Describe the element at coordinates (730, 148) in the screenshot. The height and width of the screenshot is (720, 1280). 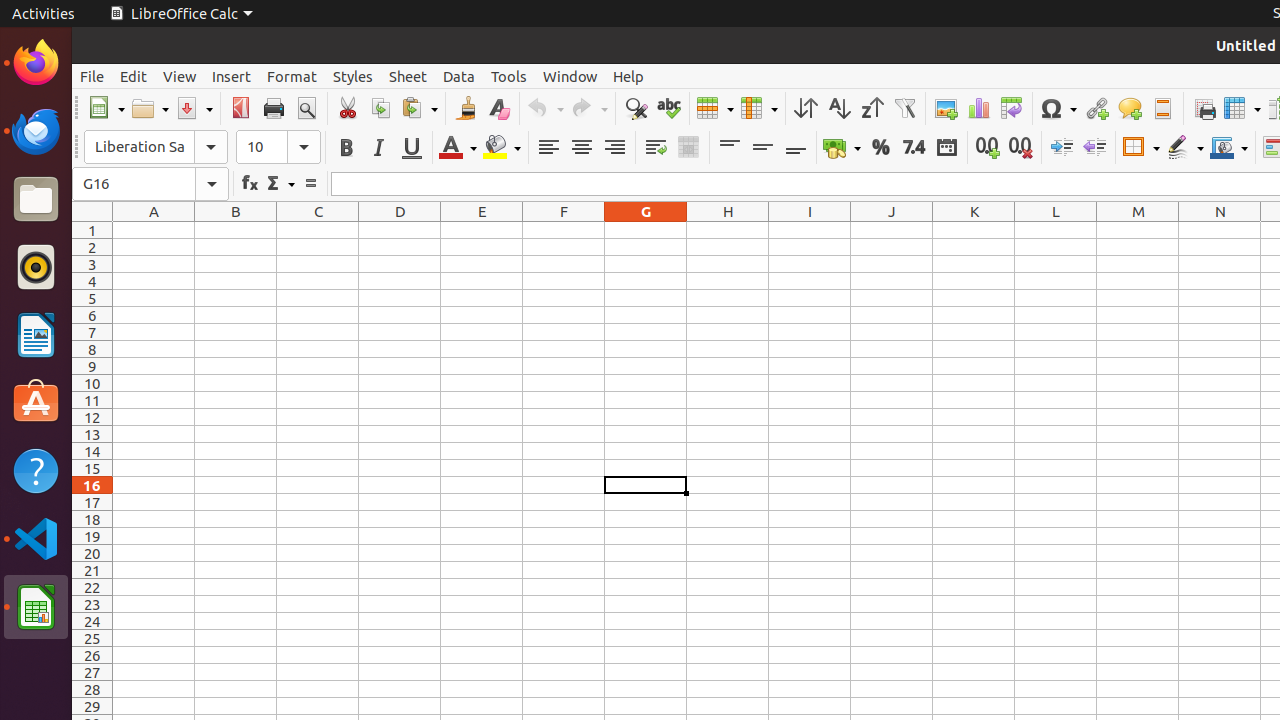
I see `Align Top` at that location.